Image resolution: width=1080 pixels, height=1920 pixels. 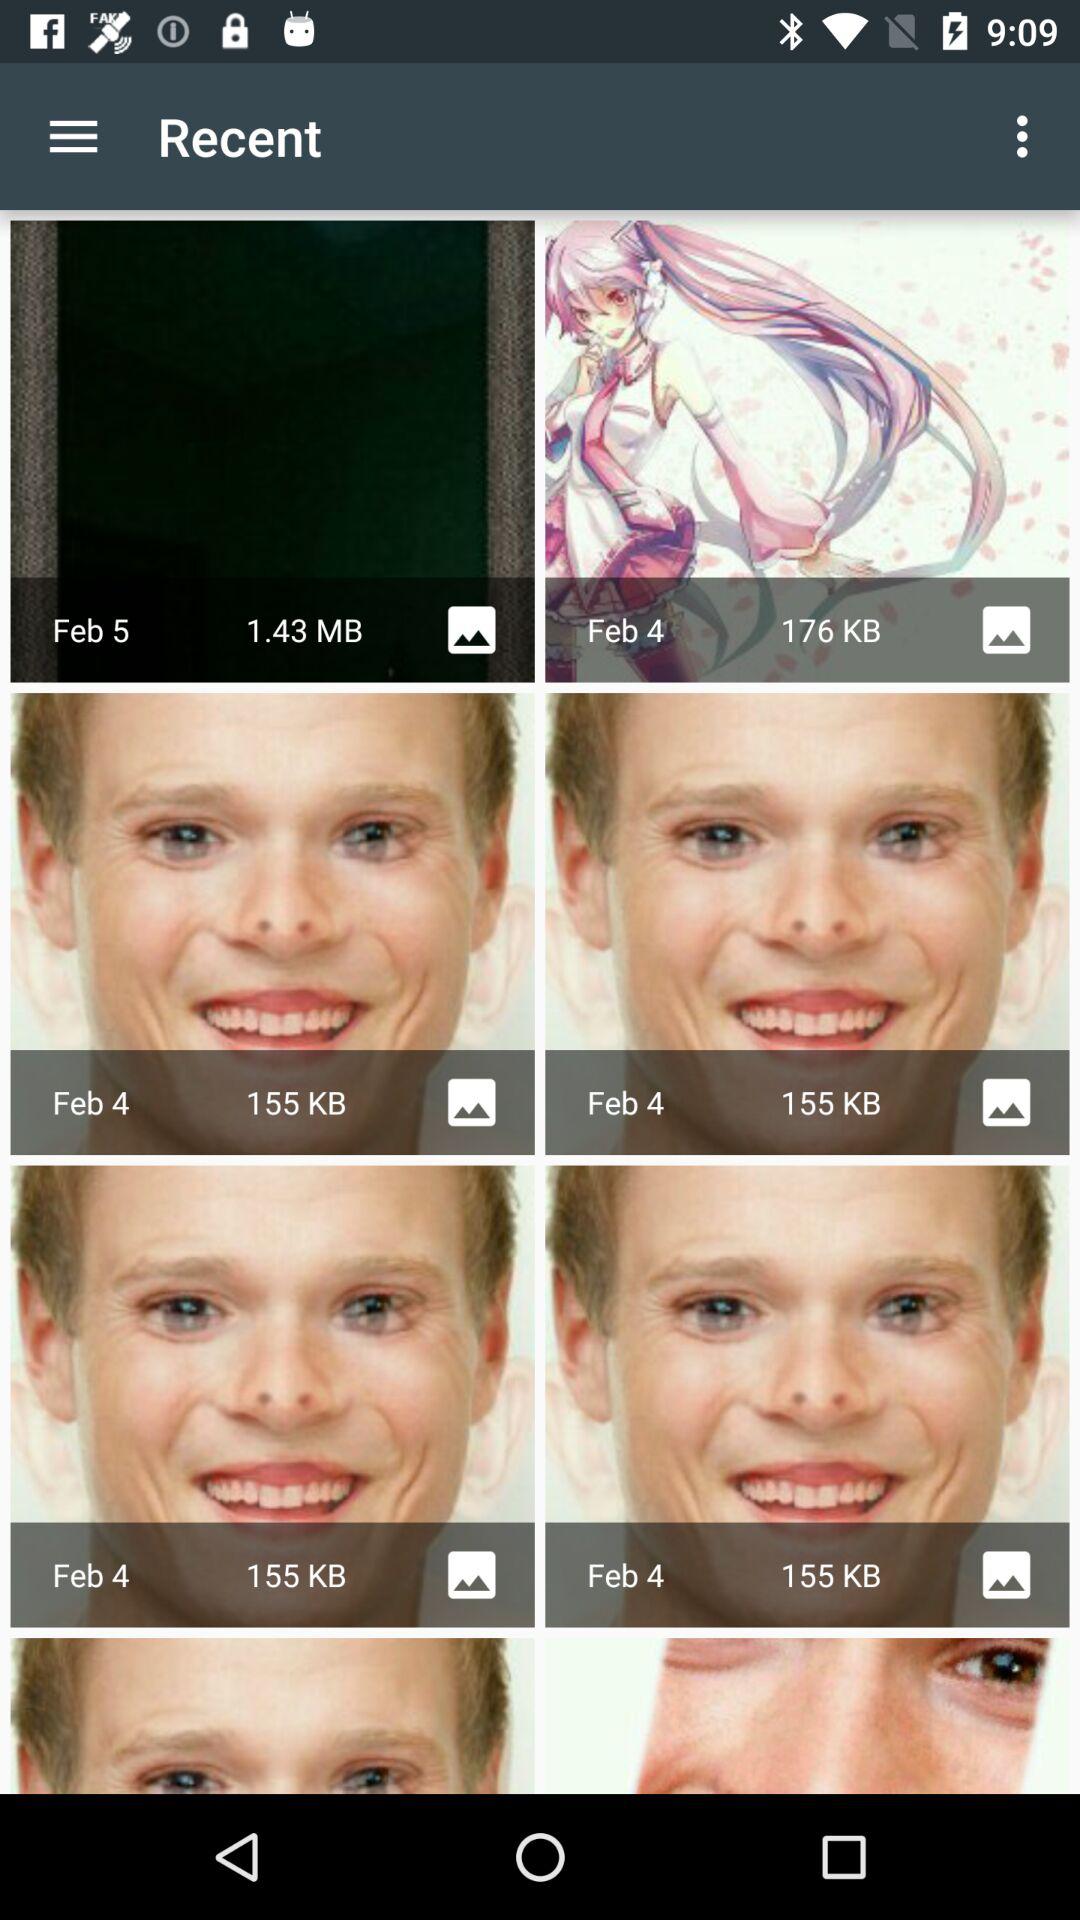 I want to click on open item to the right of the recent app, so click(x=1028, y=136).